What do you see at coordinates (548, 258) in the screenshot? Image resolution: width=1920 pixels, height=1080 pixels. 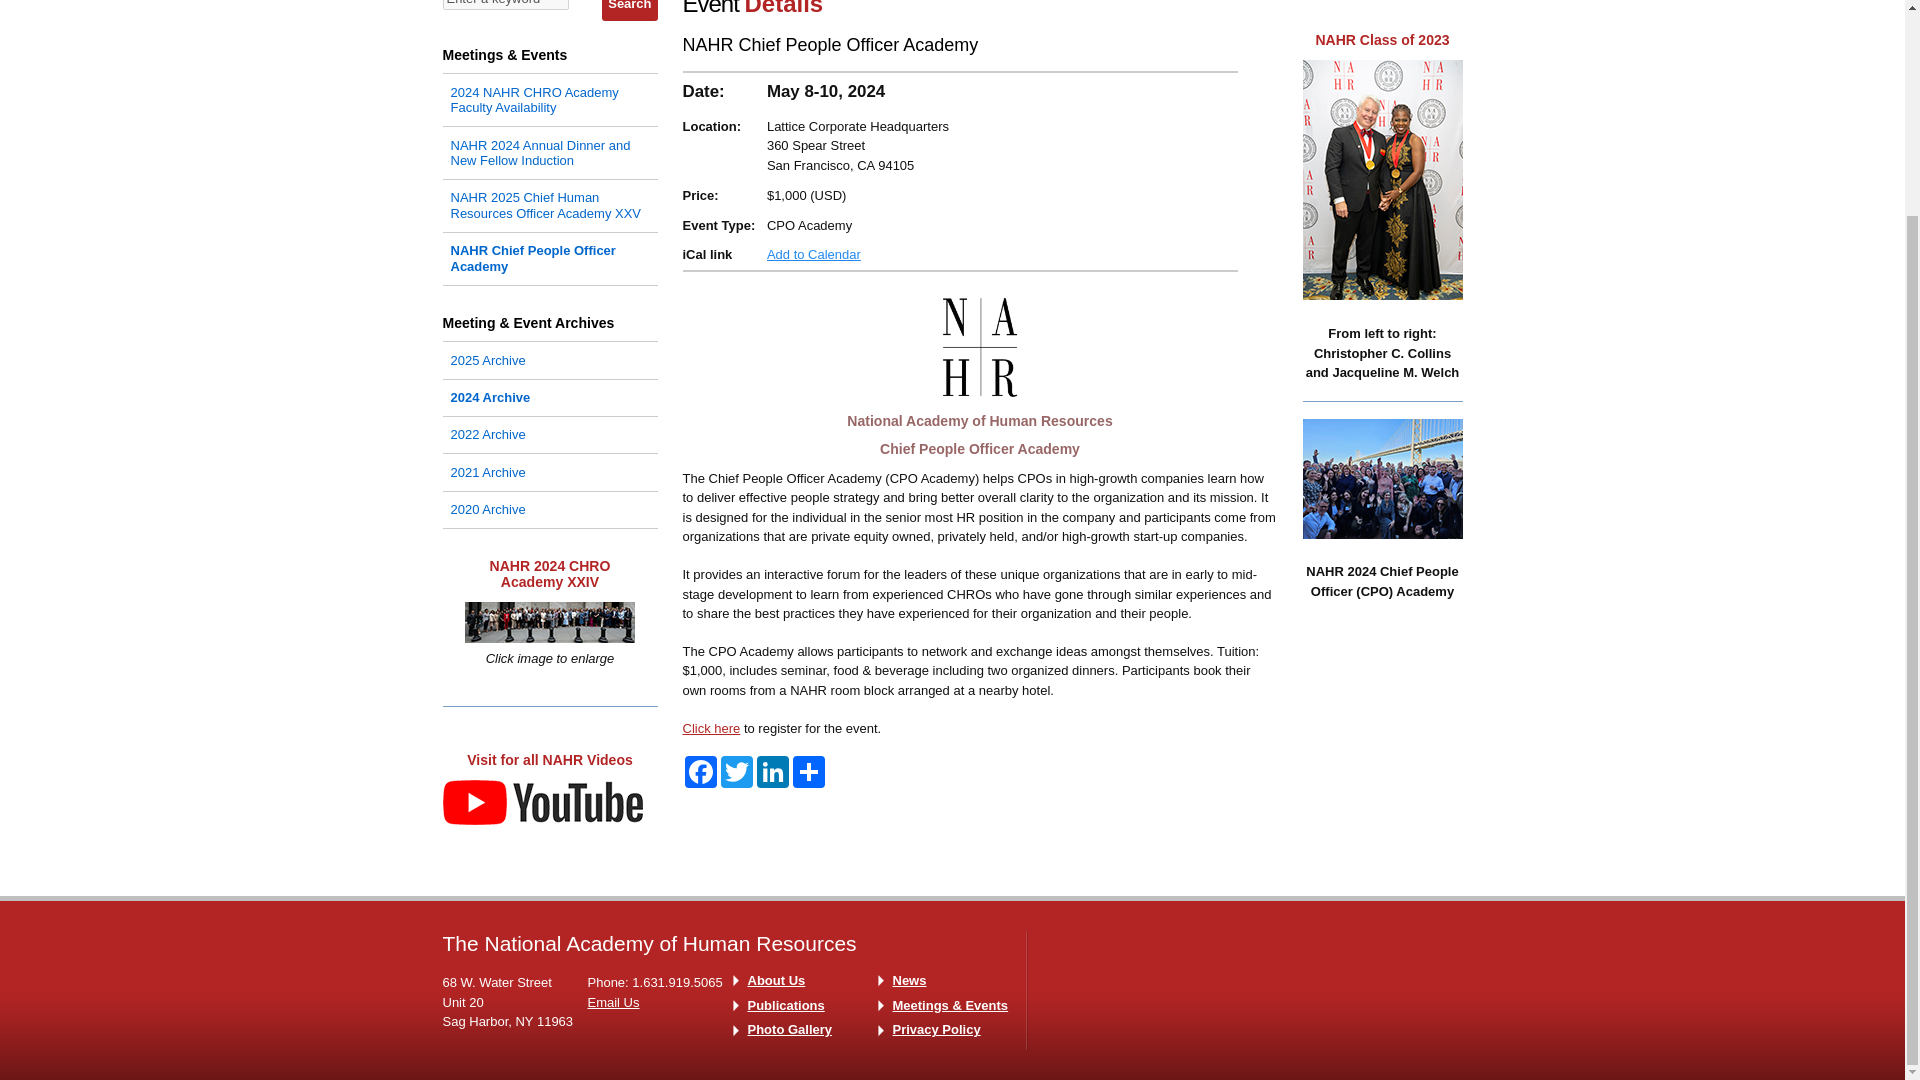 I see `NAHR Chief People Officer Academy` at bounding box center [548, 258].